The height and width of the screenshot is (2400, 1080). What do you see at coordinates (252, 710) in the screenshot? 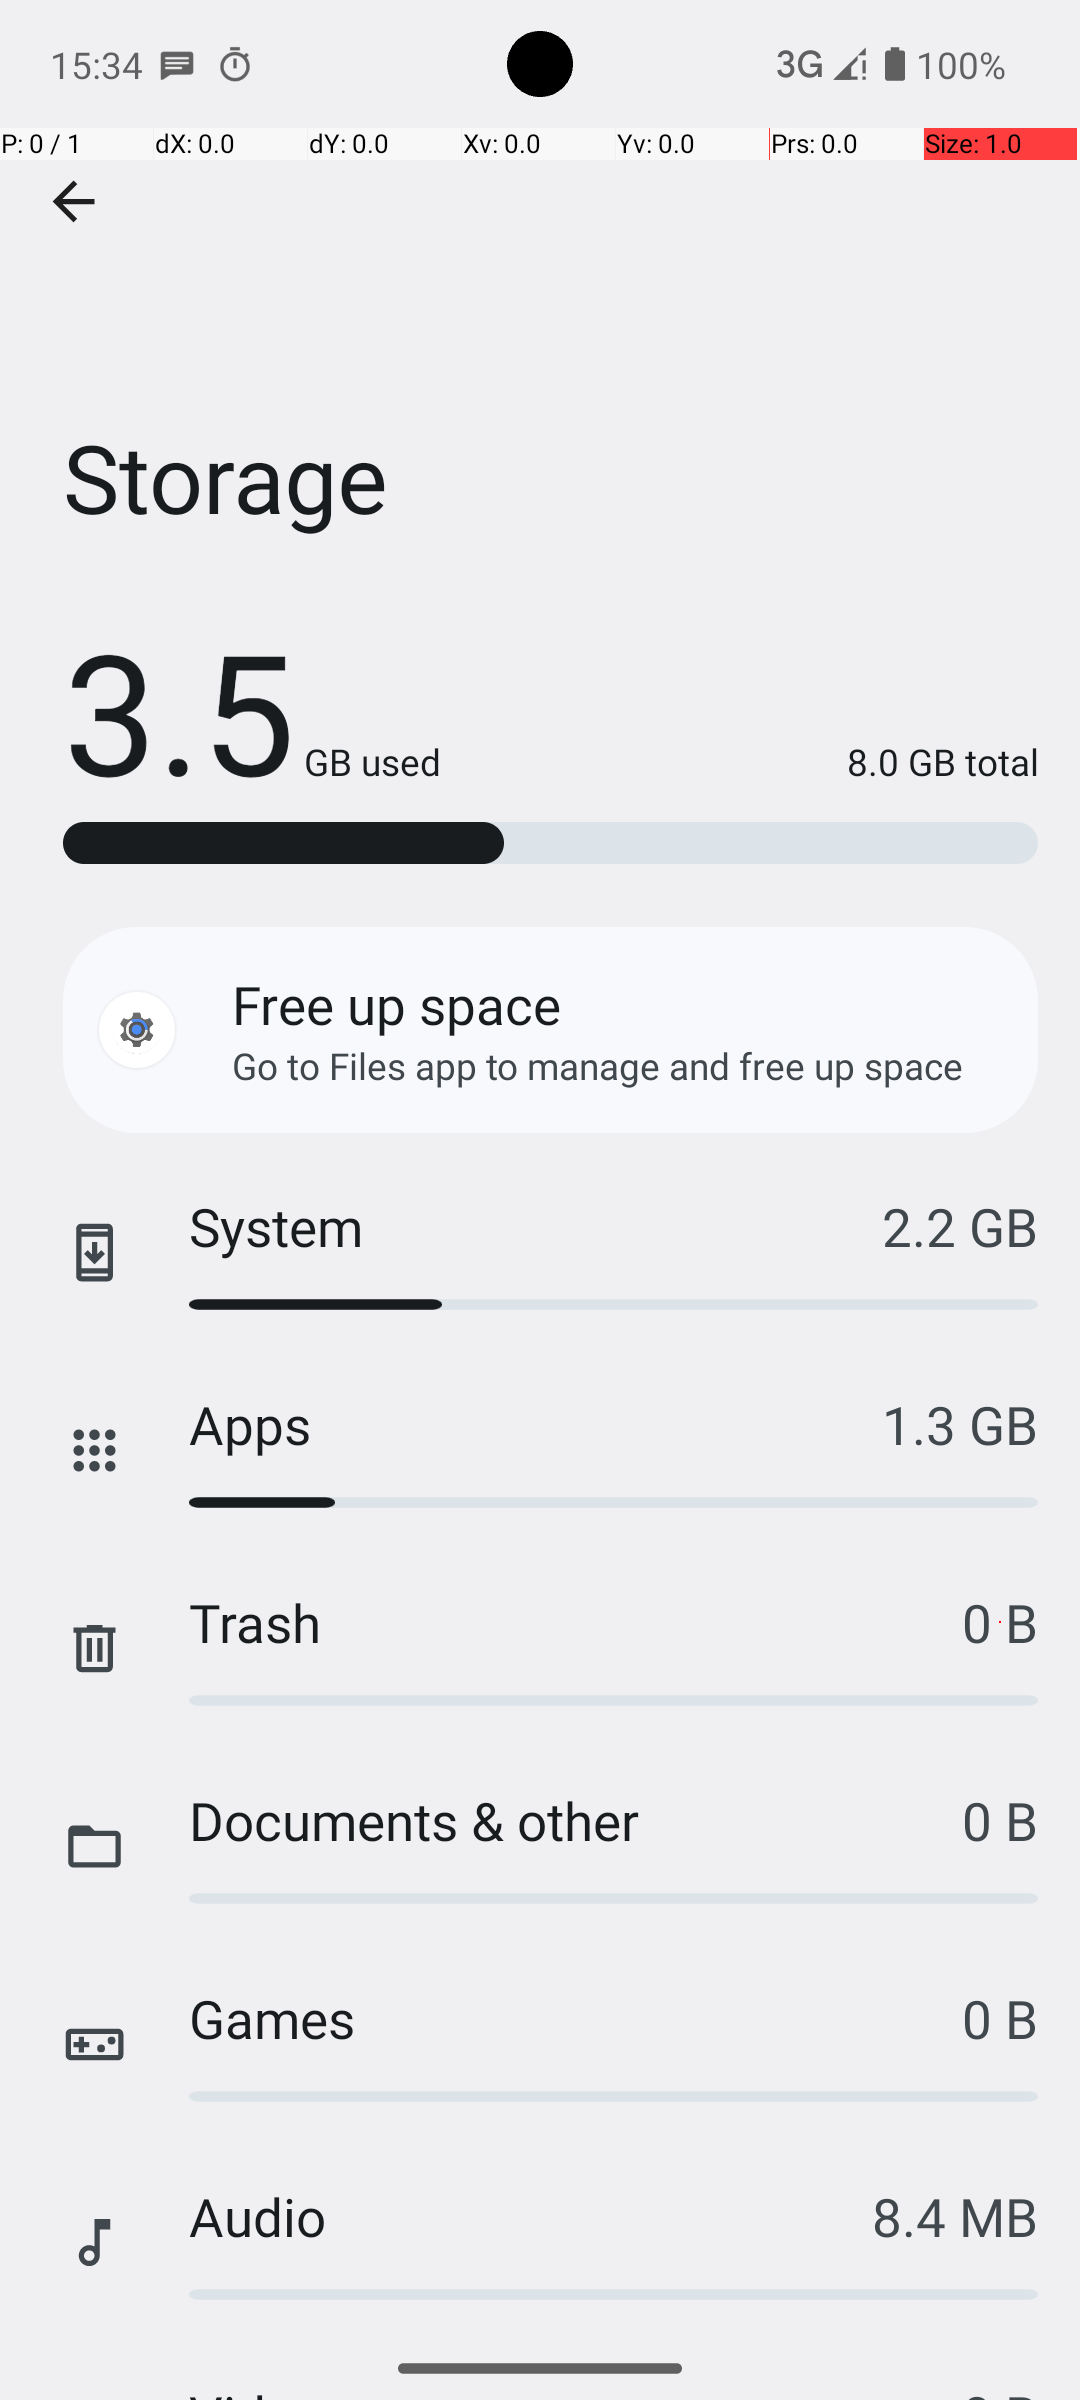
I see `3.5 GB used` at bounding box center [252, 710].